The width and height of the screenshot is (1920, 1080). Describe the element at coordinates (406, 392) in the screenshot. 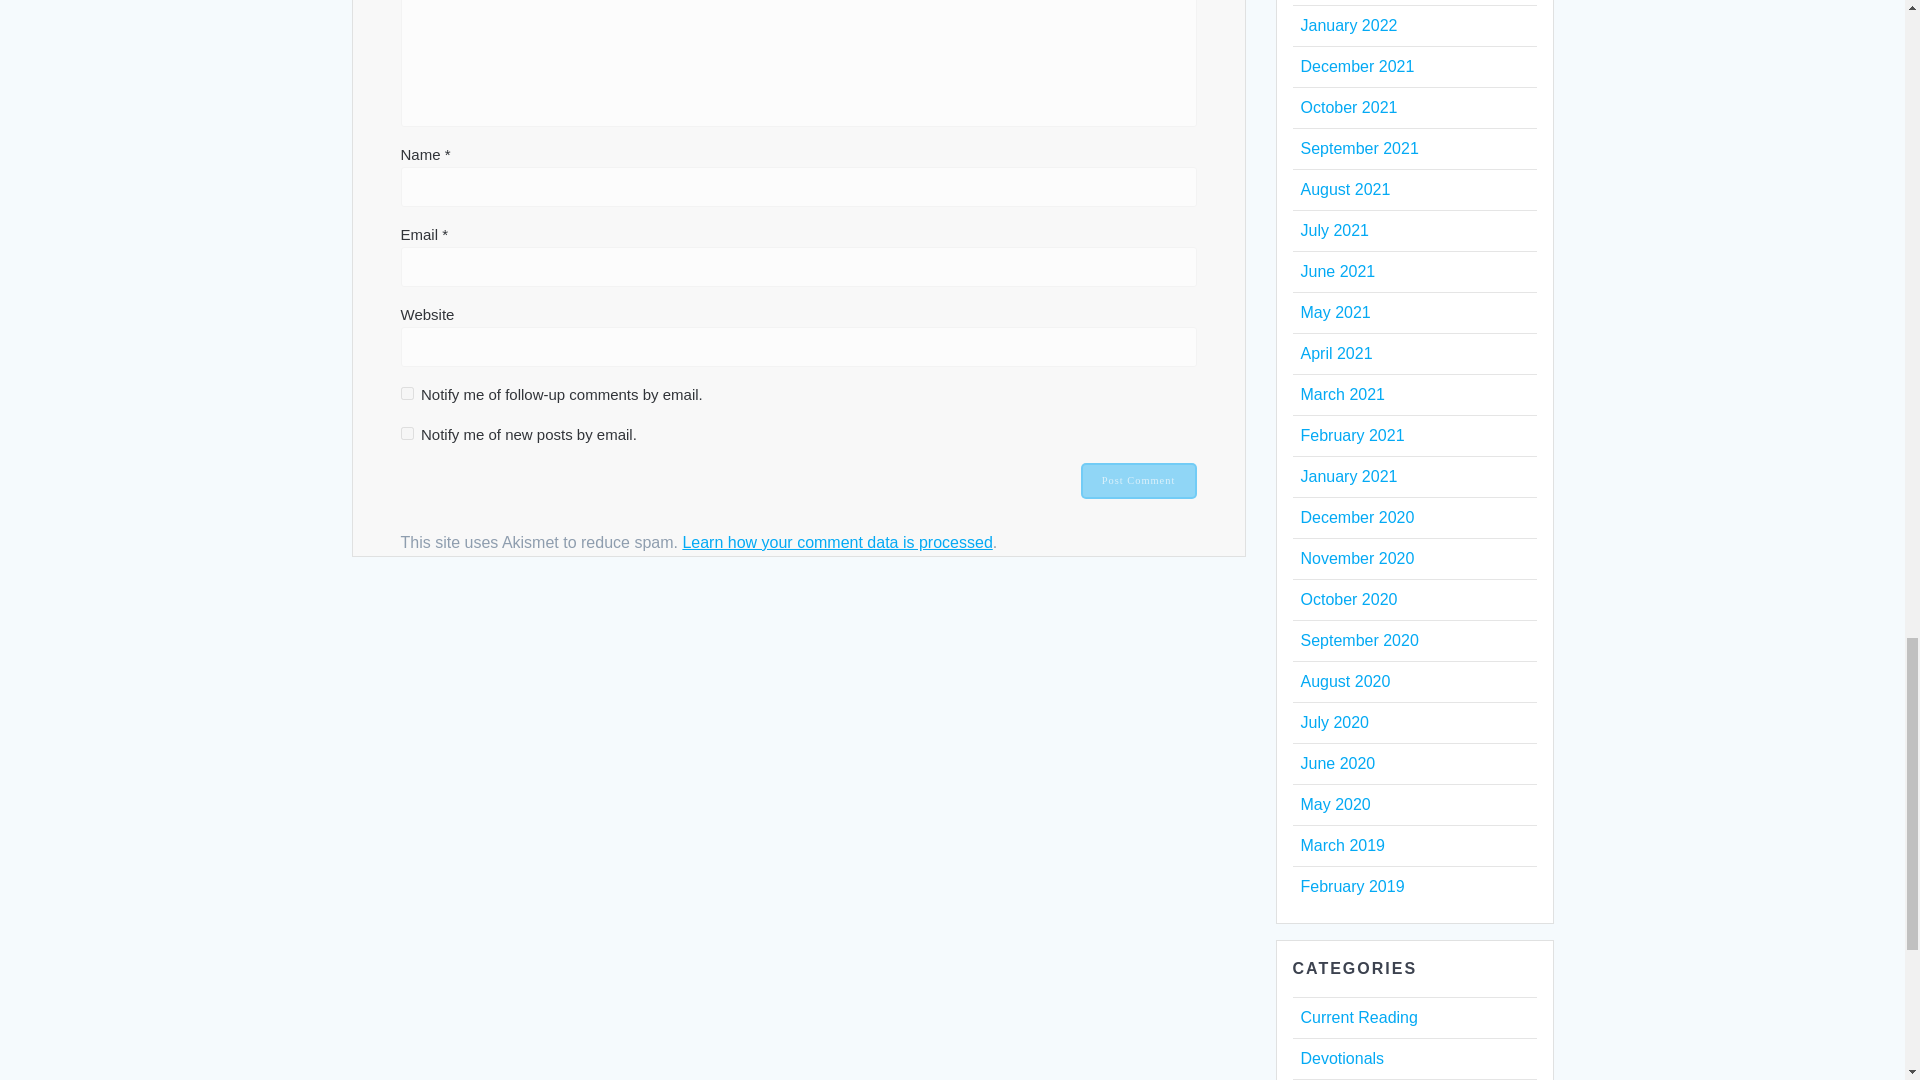

I see `subscribe` at that location.